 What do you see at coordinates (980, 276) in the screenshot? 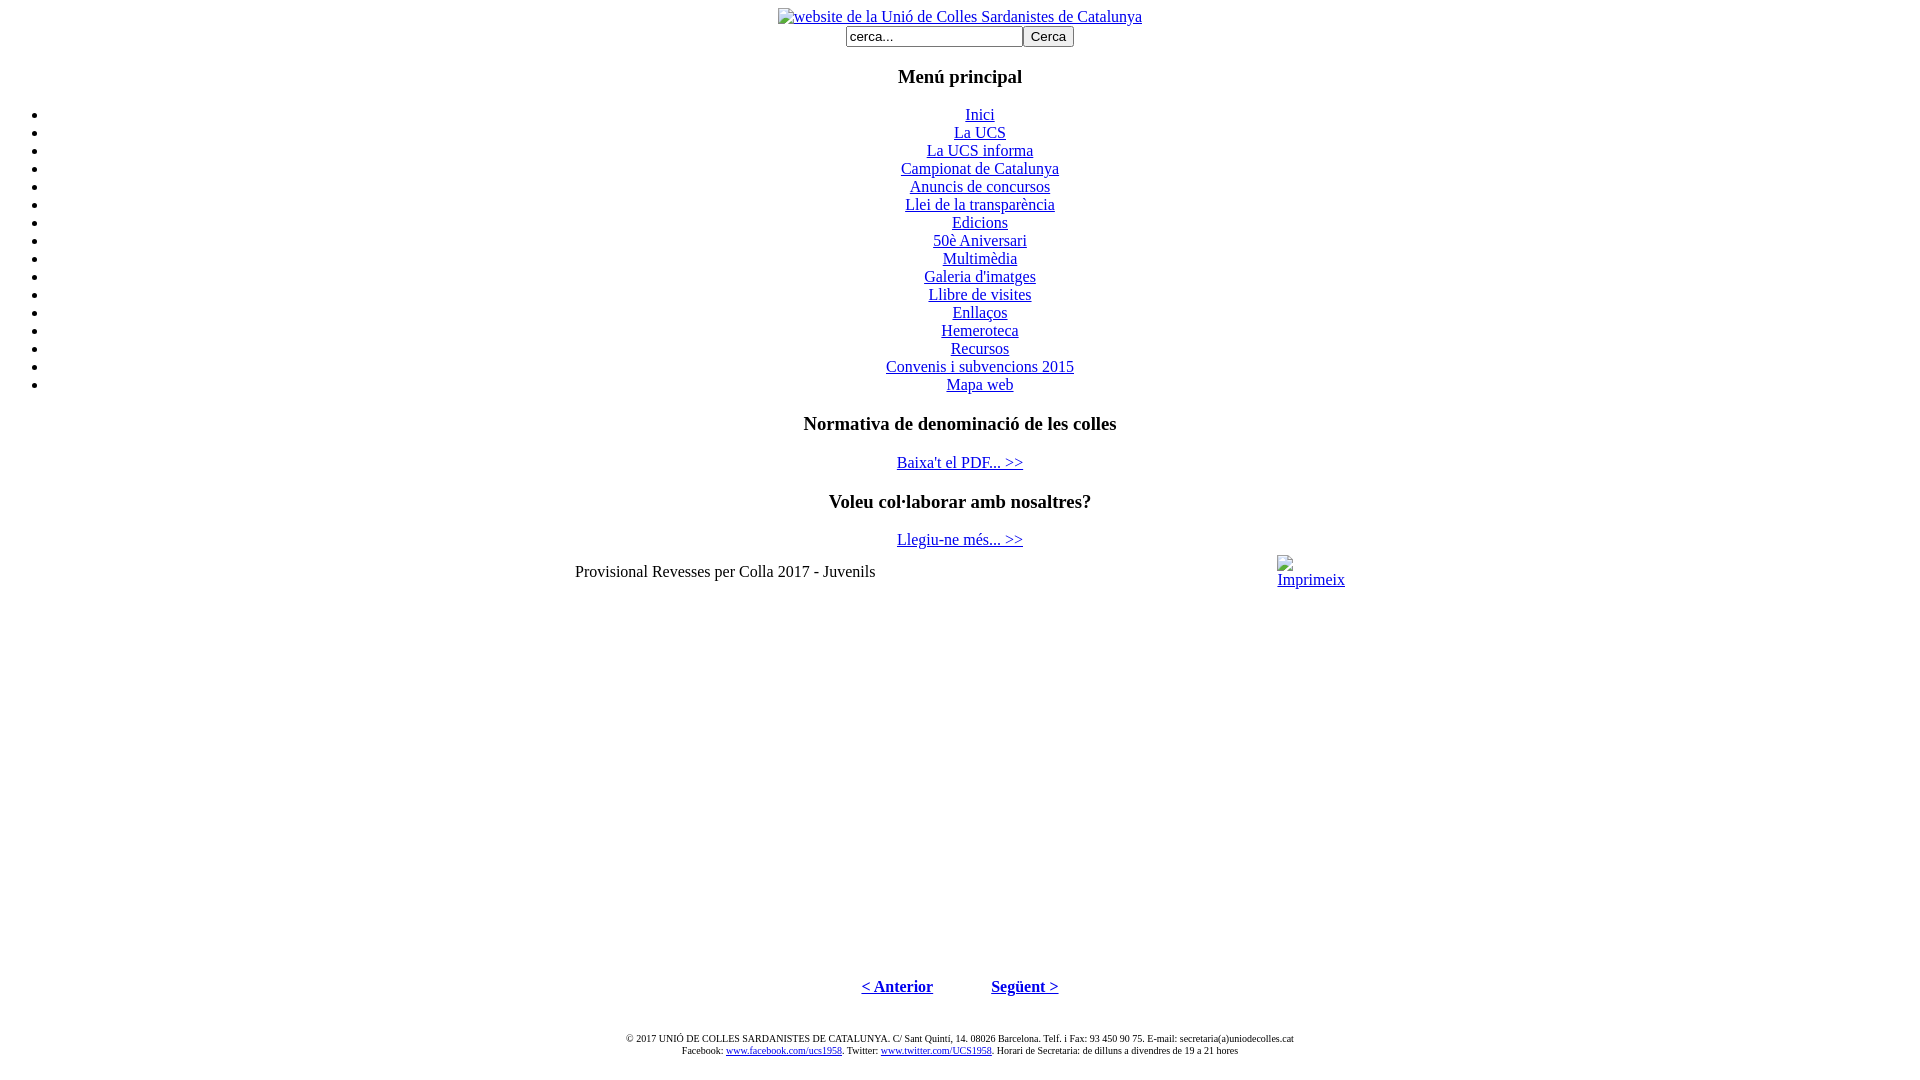
I see `Galeria d'imatges` at bounding box center [980, 276].